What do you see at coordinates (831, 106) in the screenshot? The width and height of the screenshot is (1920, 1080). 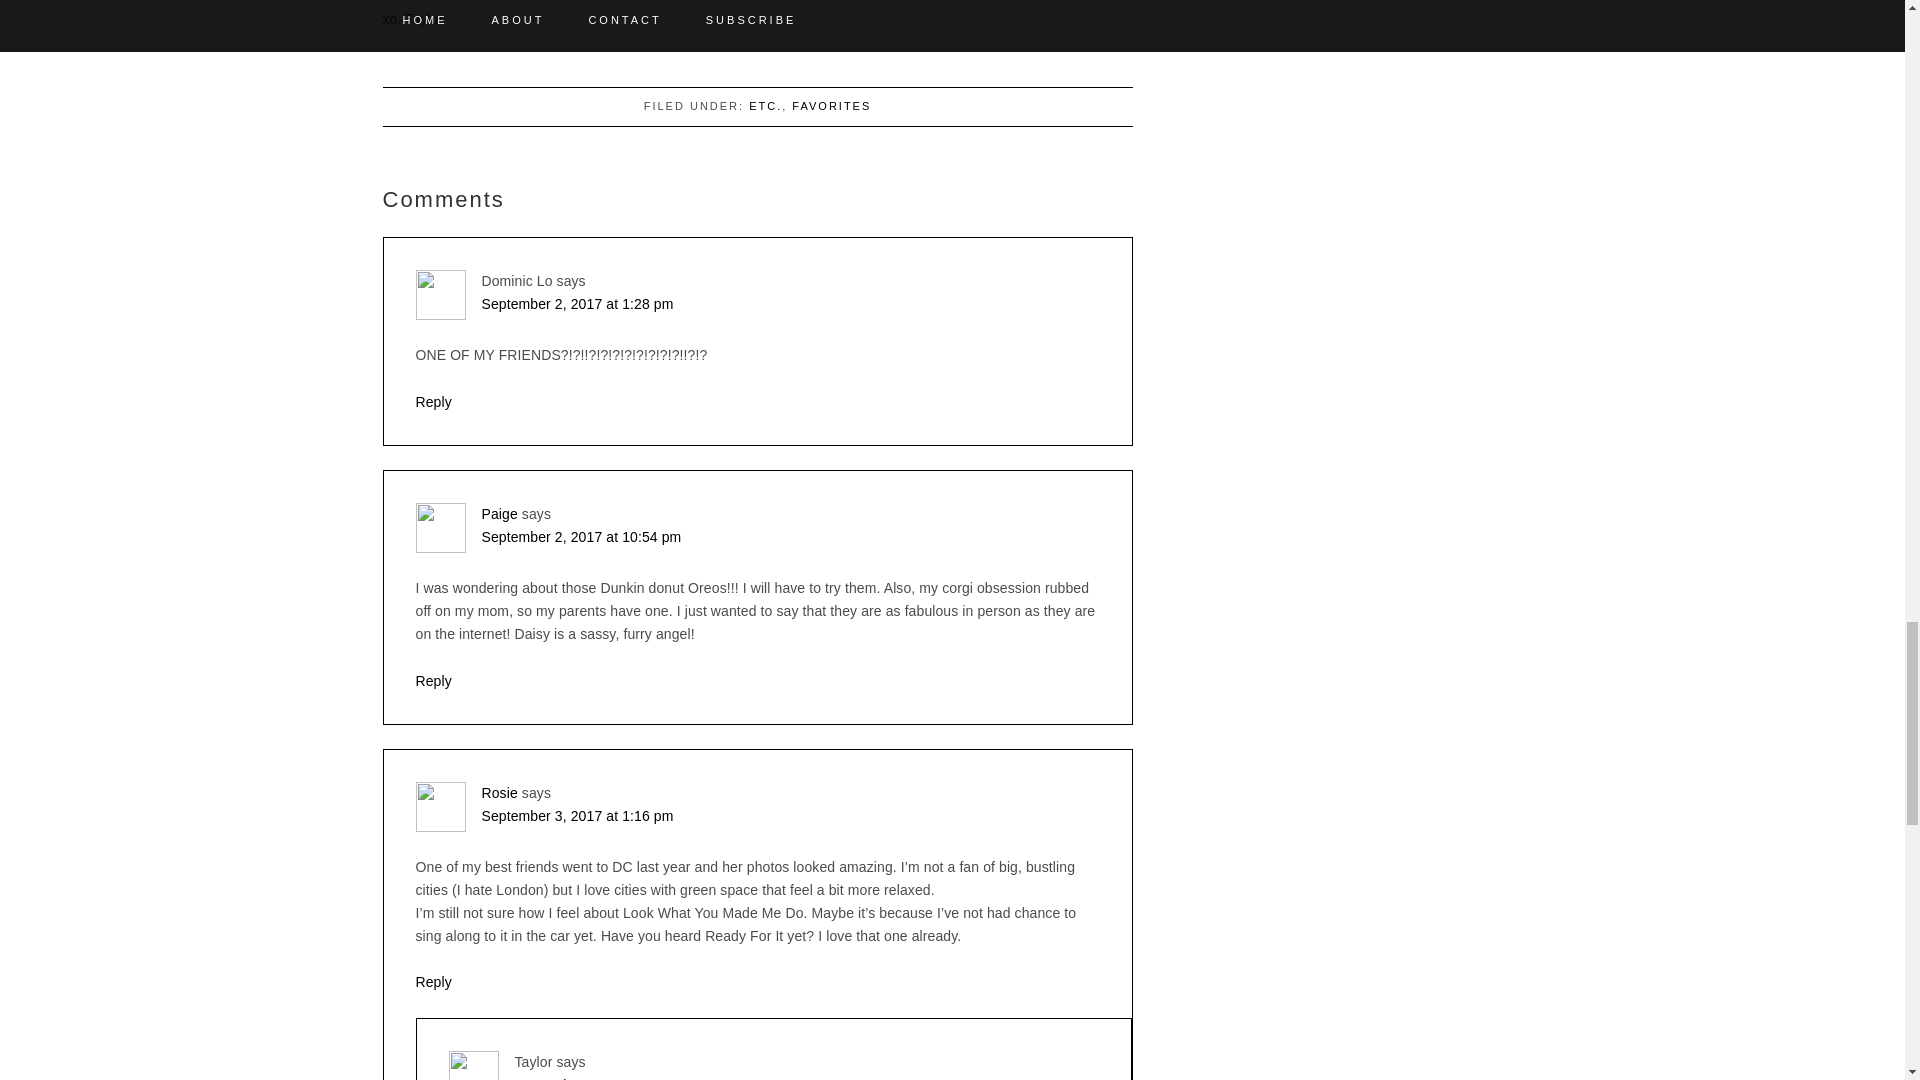 I see `FAVORITES` at bounding box center [831, 106].